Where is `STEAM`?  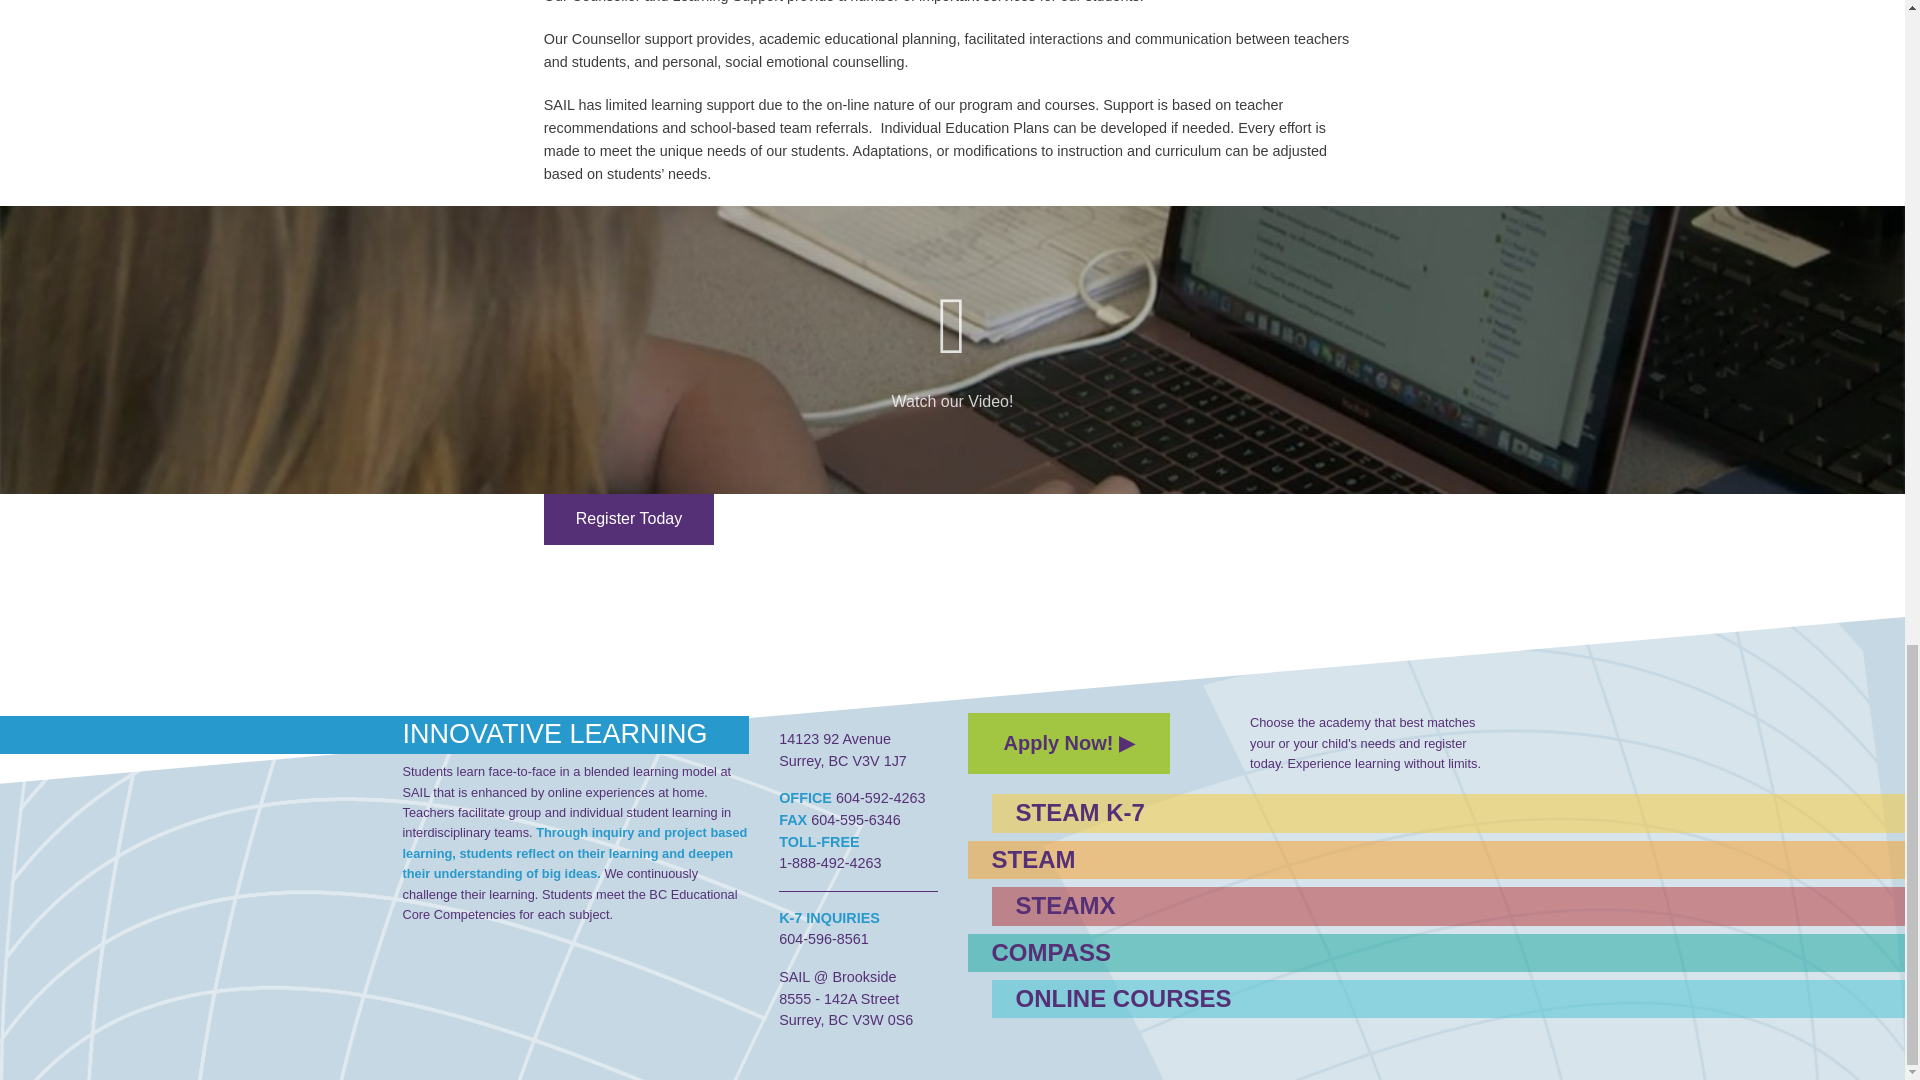
STEAM is located at coordinates (1235, 860).